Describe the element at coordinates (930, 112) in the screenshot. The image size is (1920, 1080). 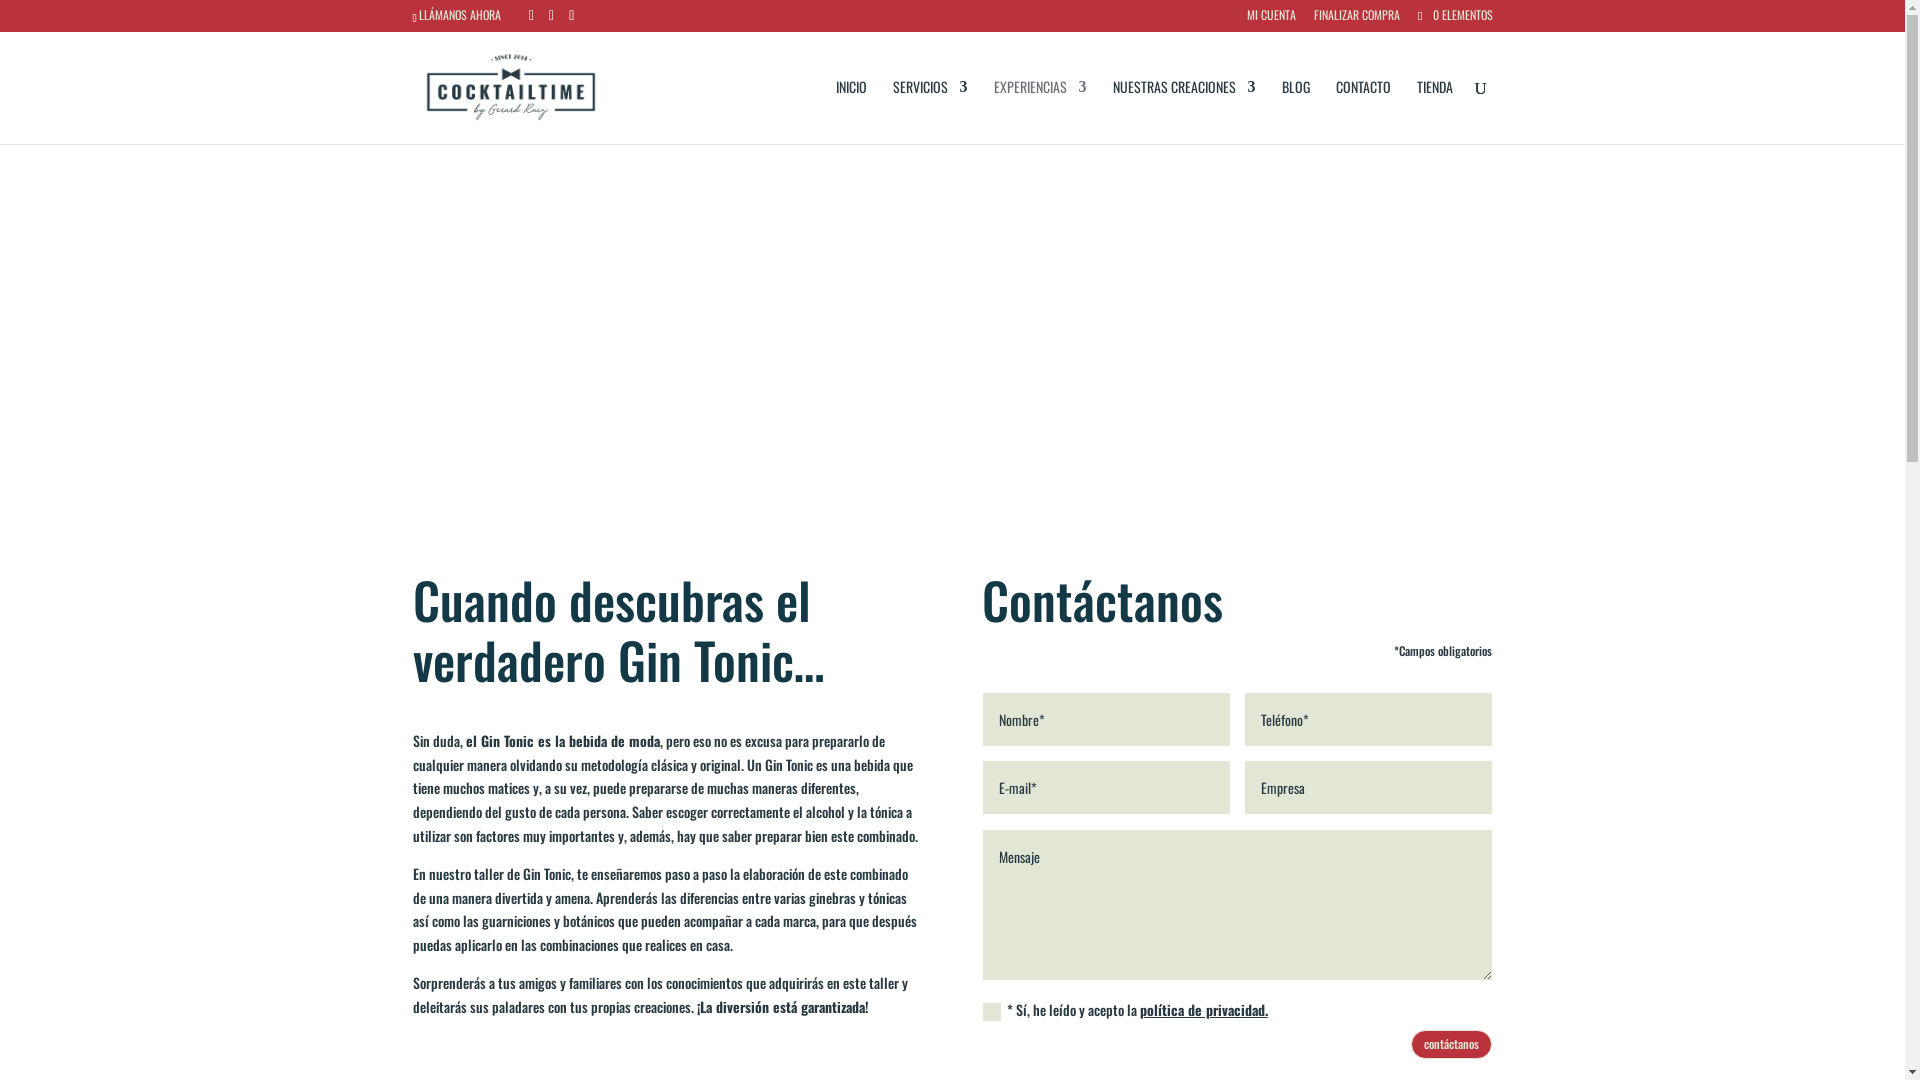
I see `SERVICIOS` at that location.